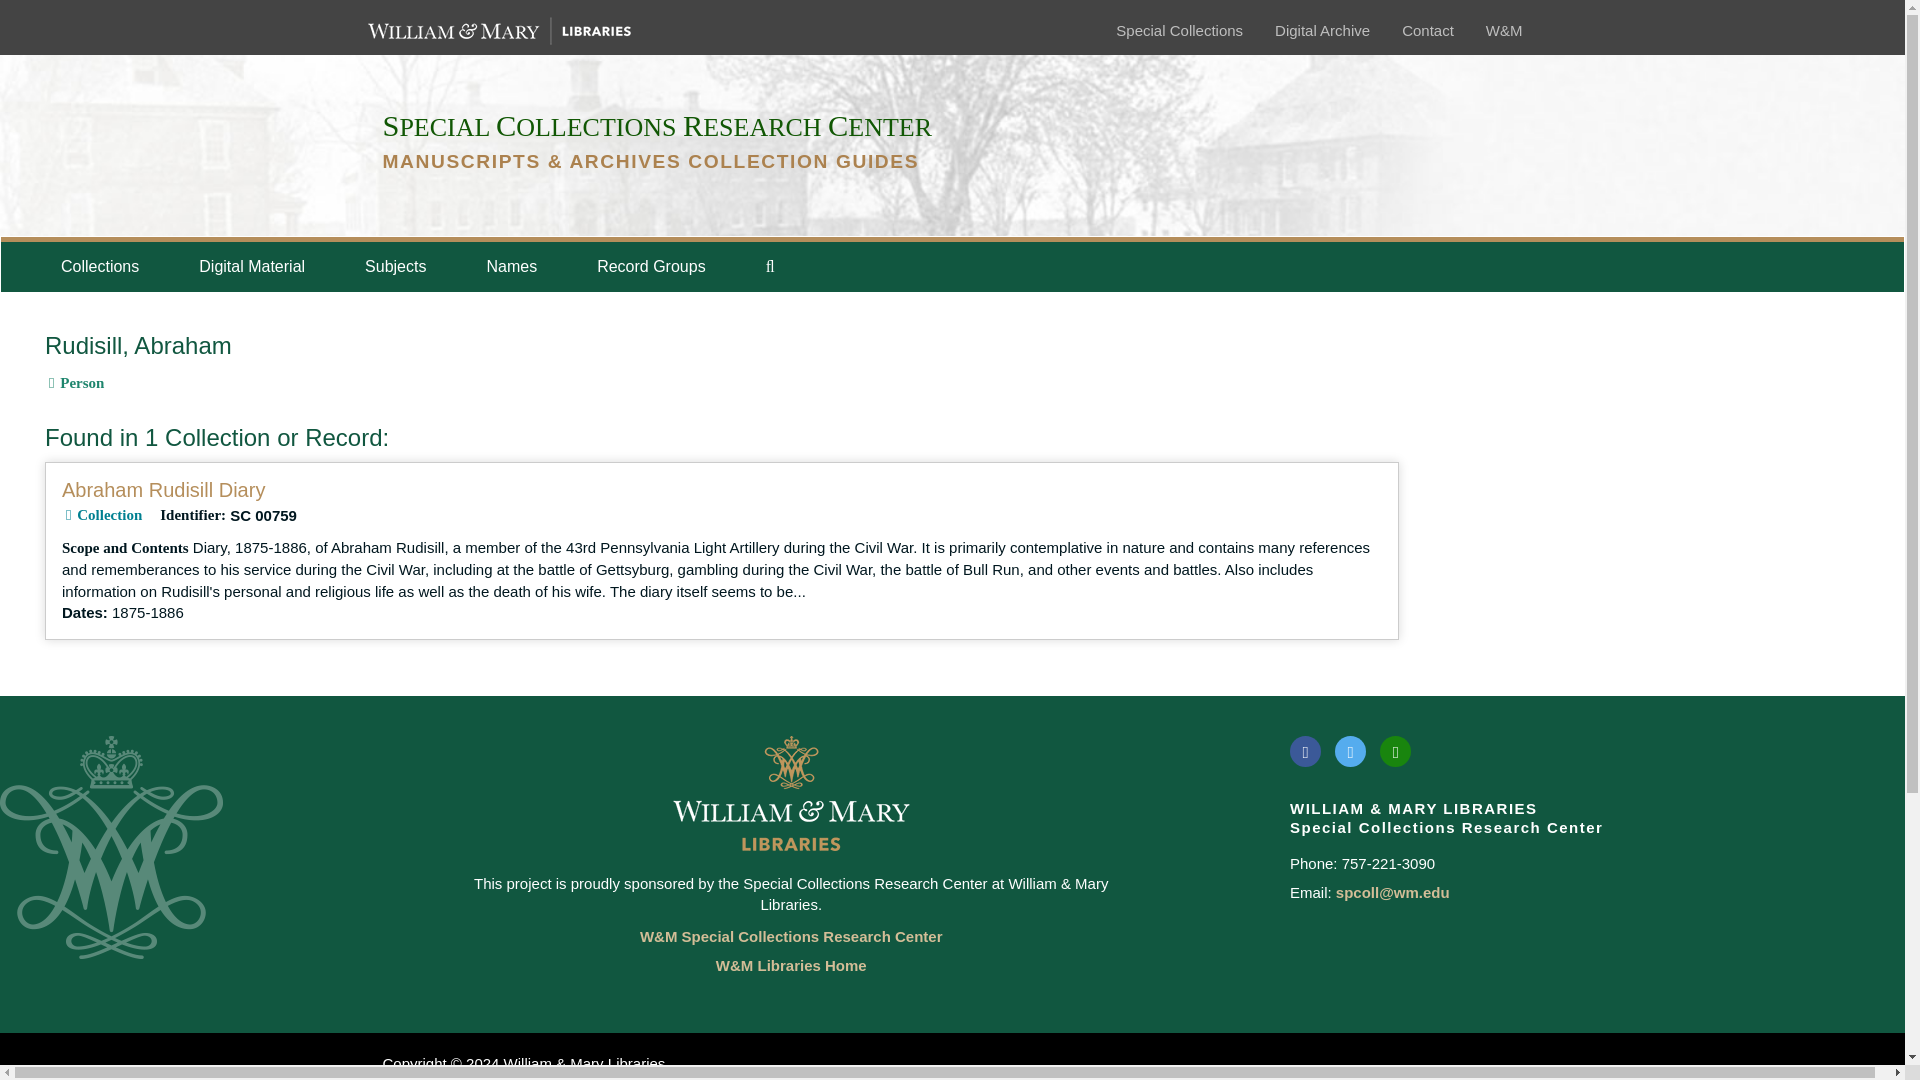 The height and width of the screenshot is (1080, 1920). I want to click on Abraham Rudisill Diary, so click(162, 490).